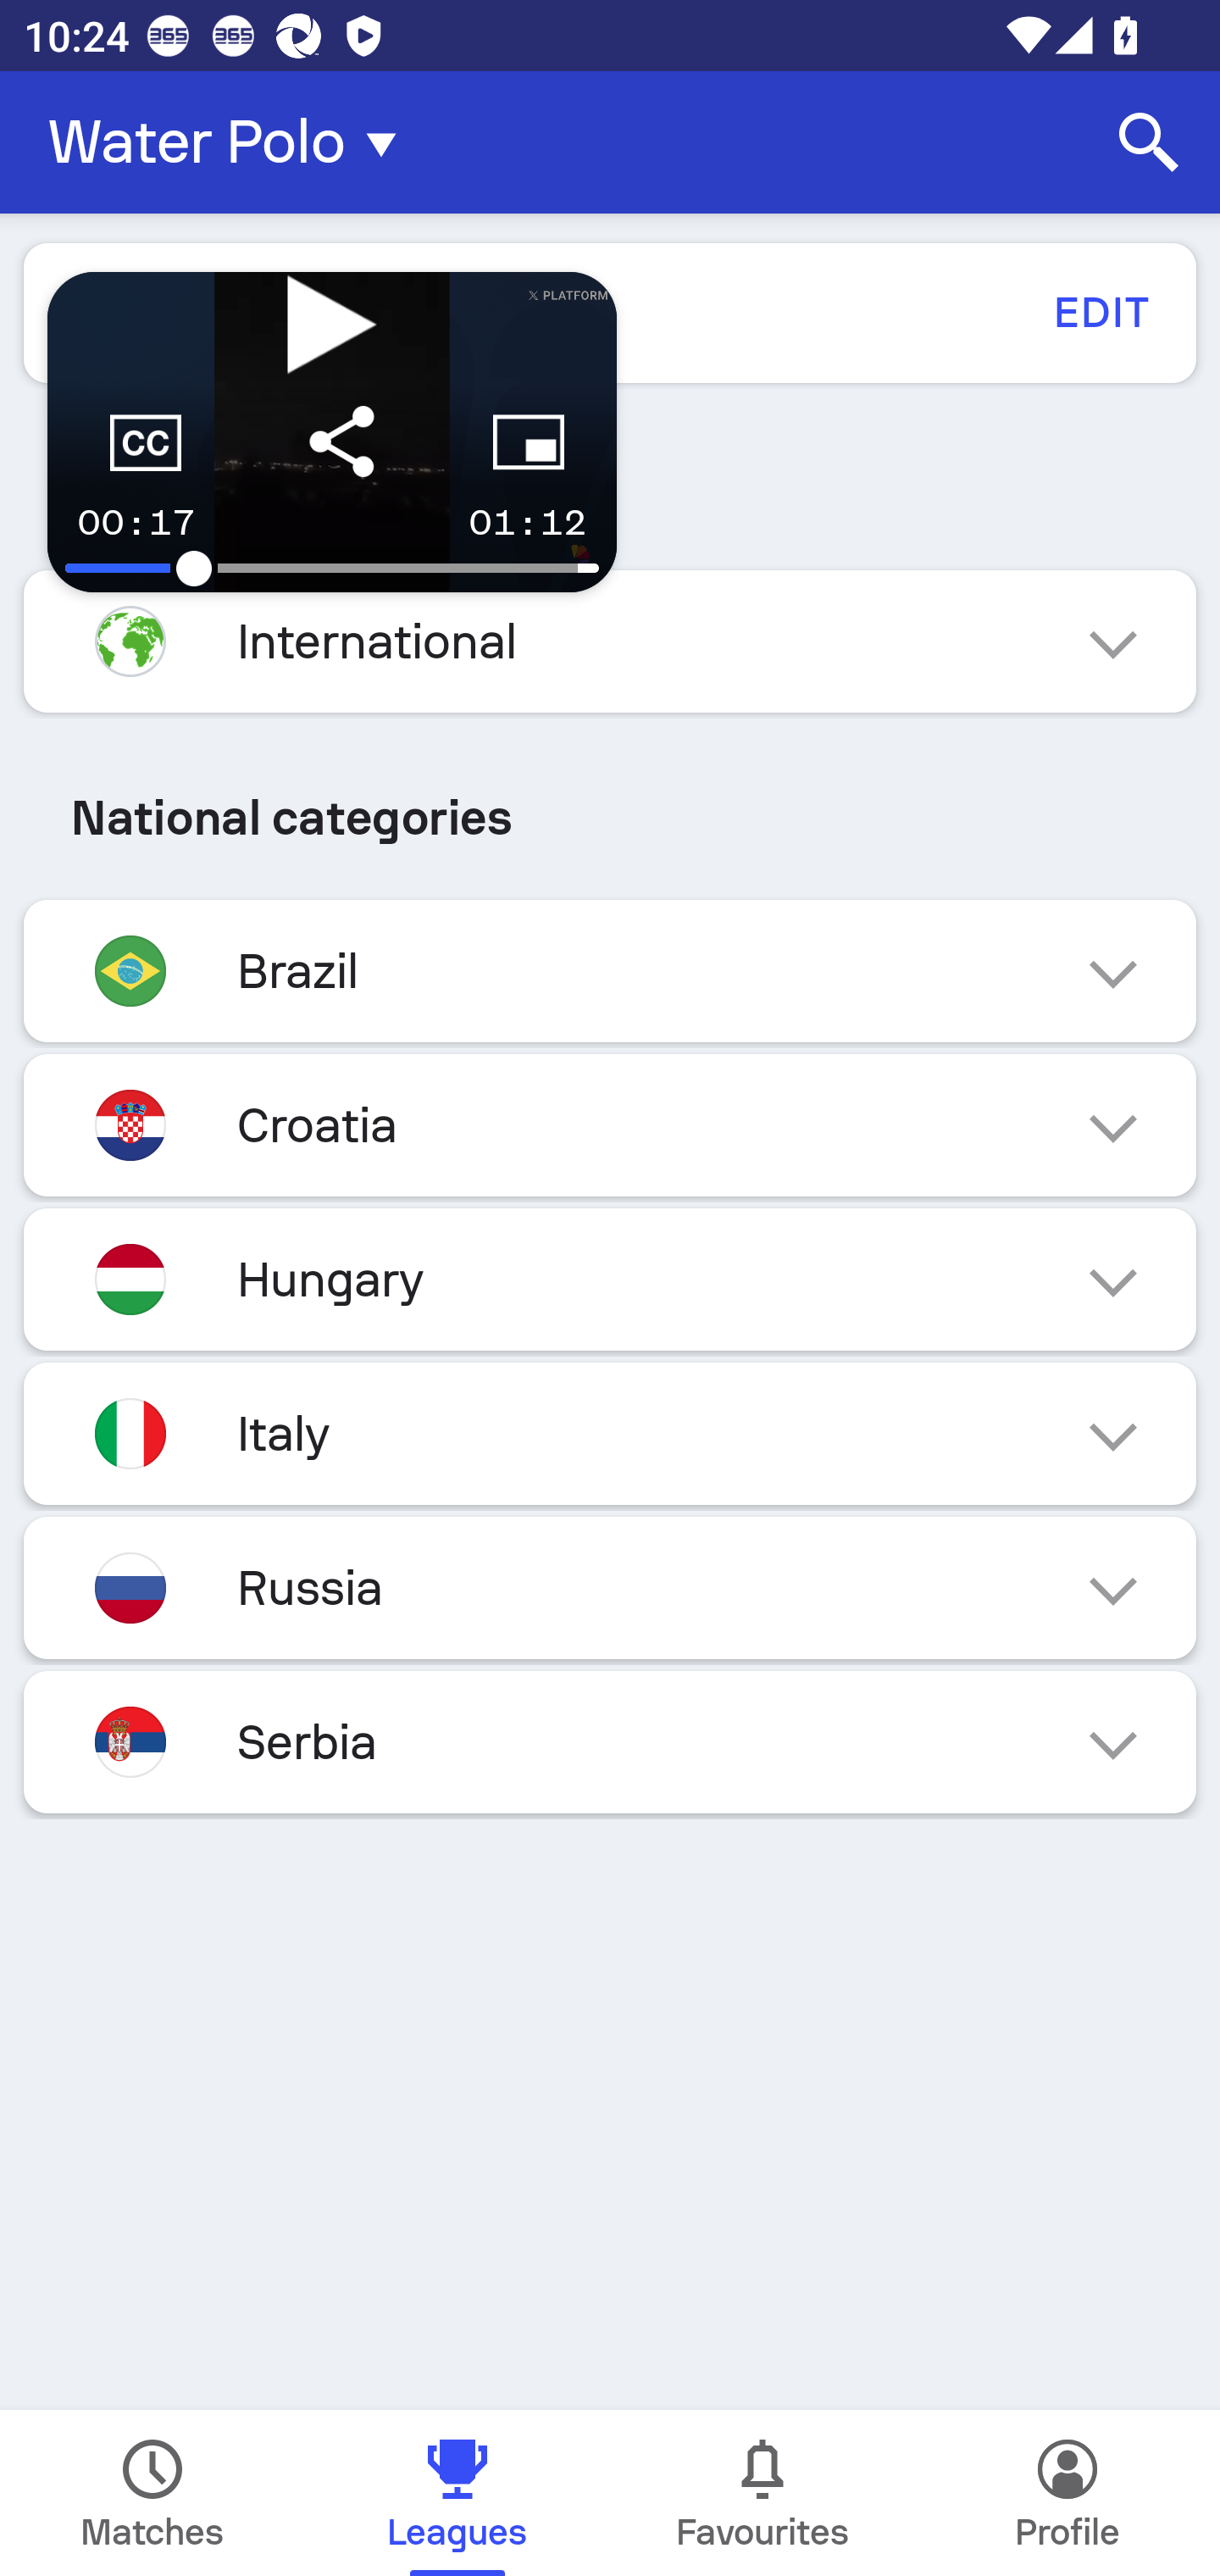  What do you see at coordinates (610, 1742) in the screenshot?
I see `Serbia` at bounding box center [610, 1742].